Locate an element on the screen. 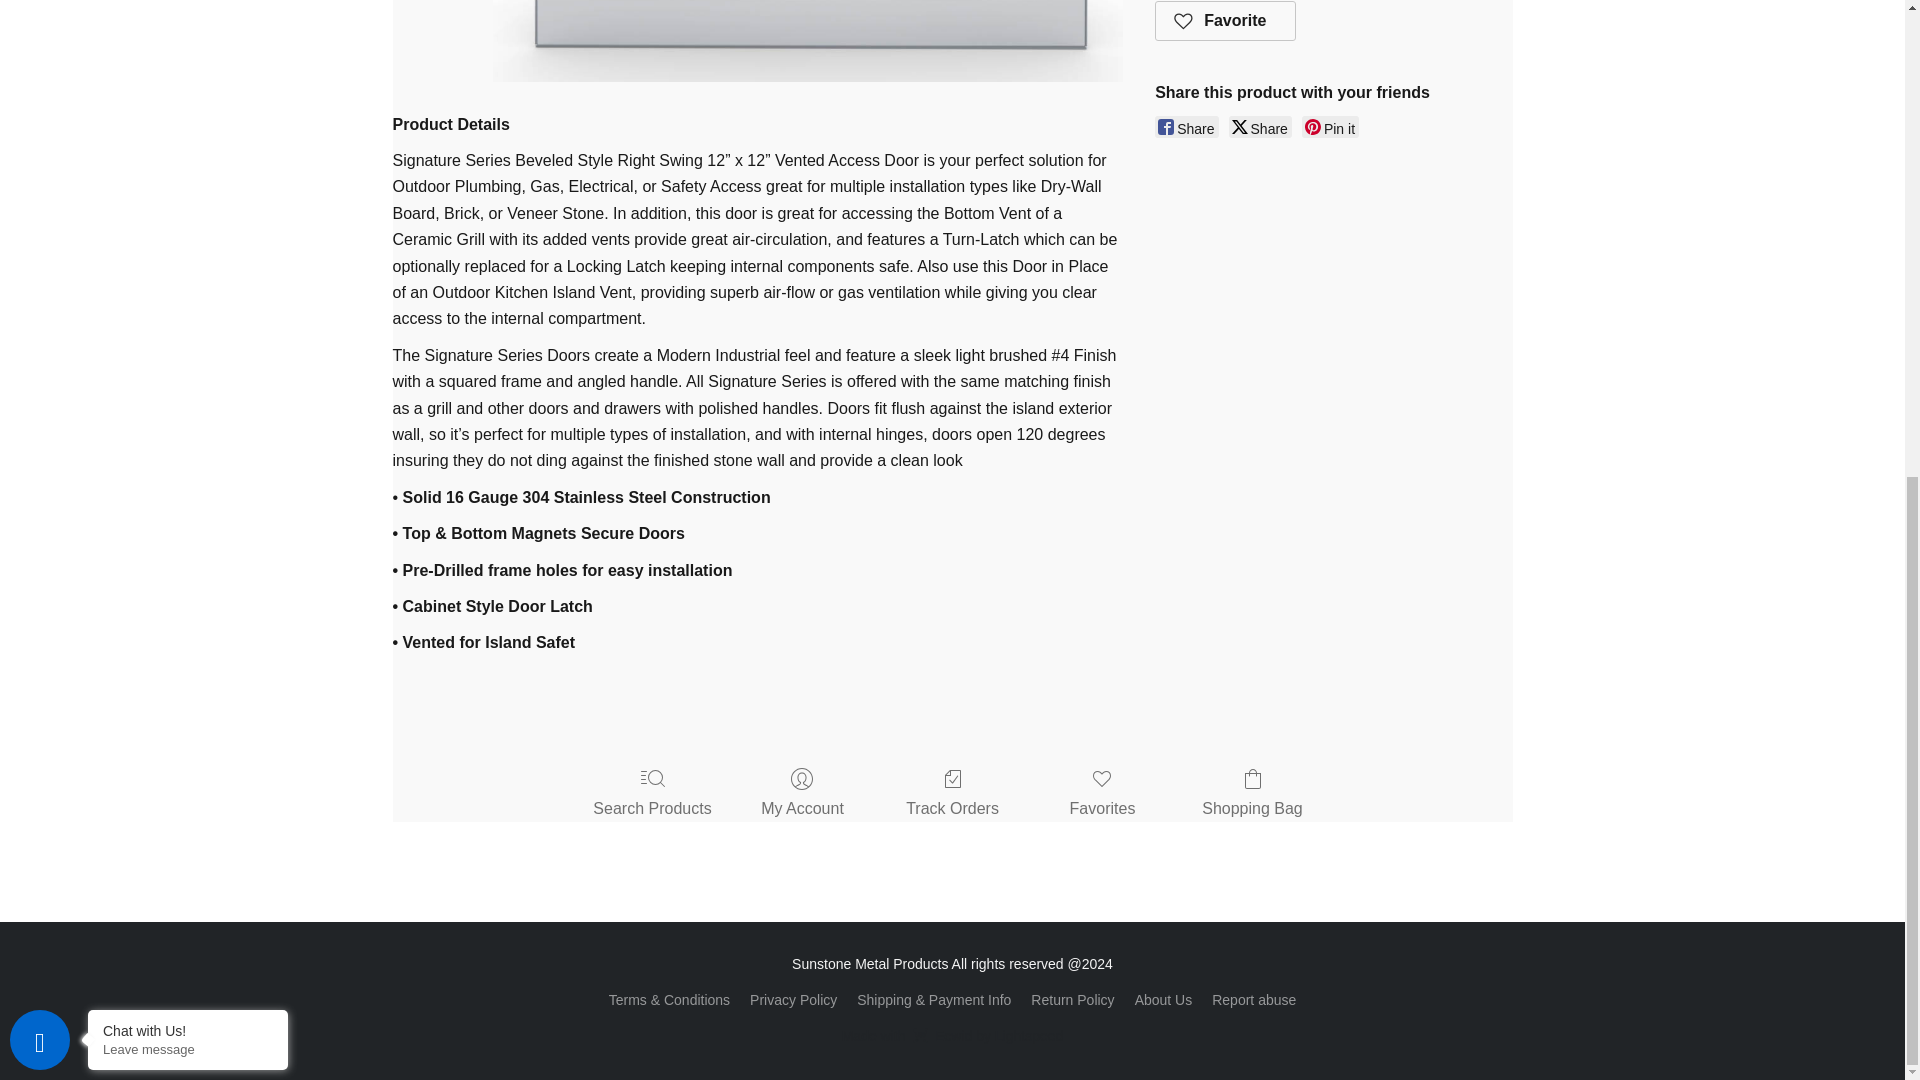 Image resolution: width=1920 pixels, height=1080 pixels. Favorite is located at coordinates (1226, 21).